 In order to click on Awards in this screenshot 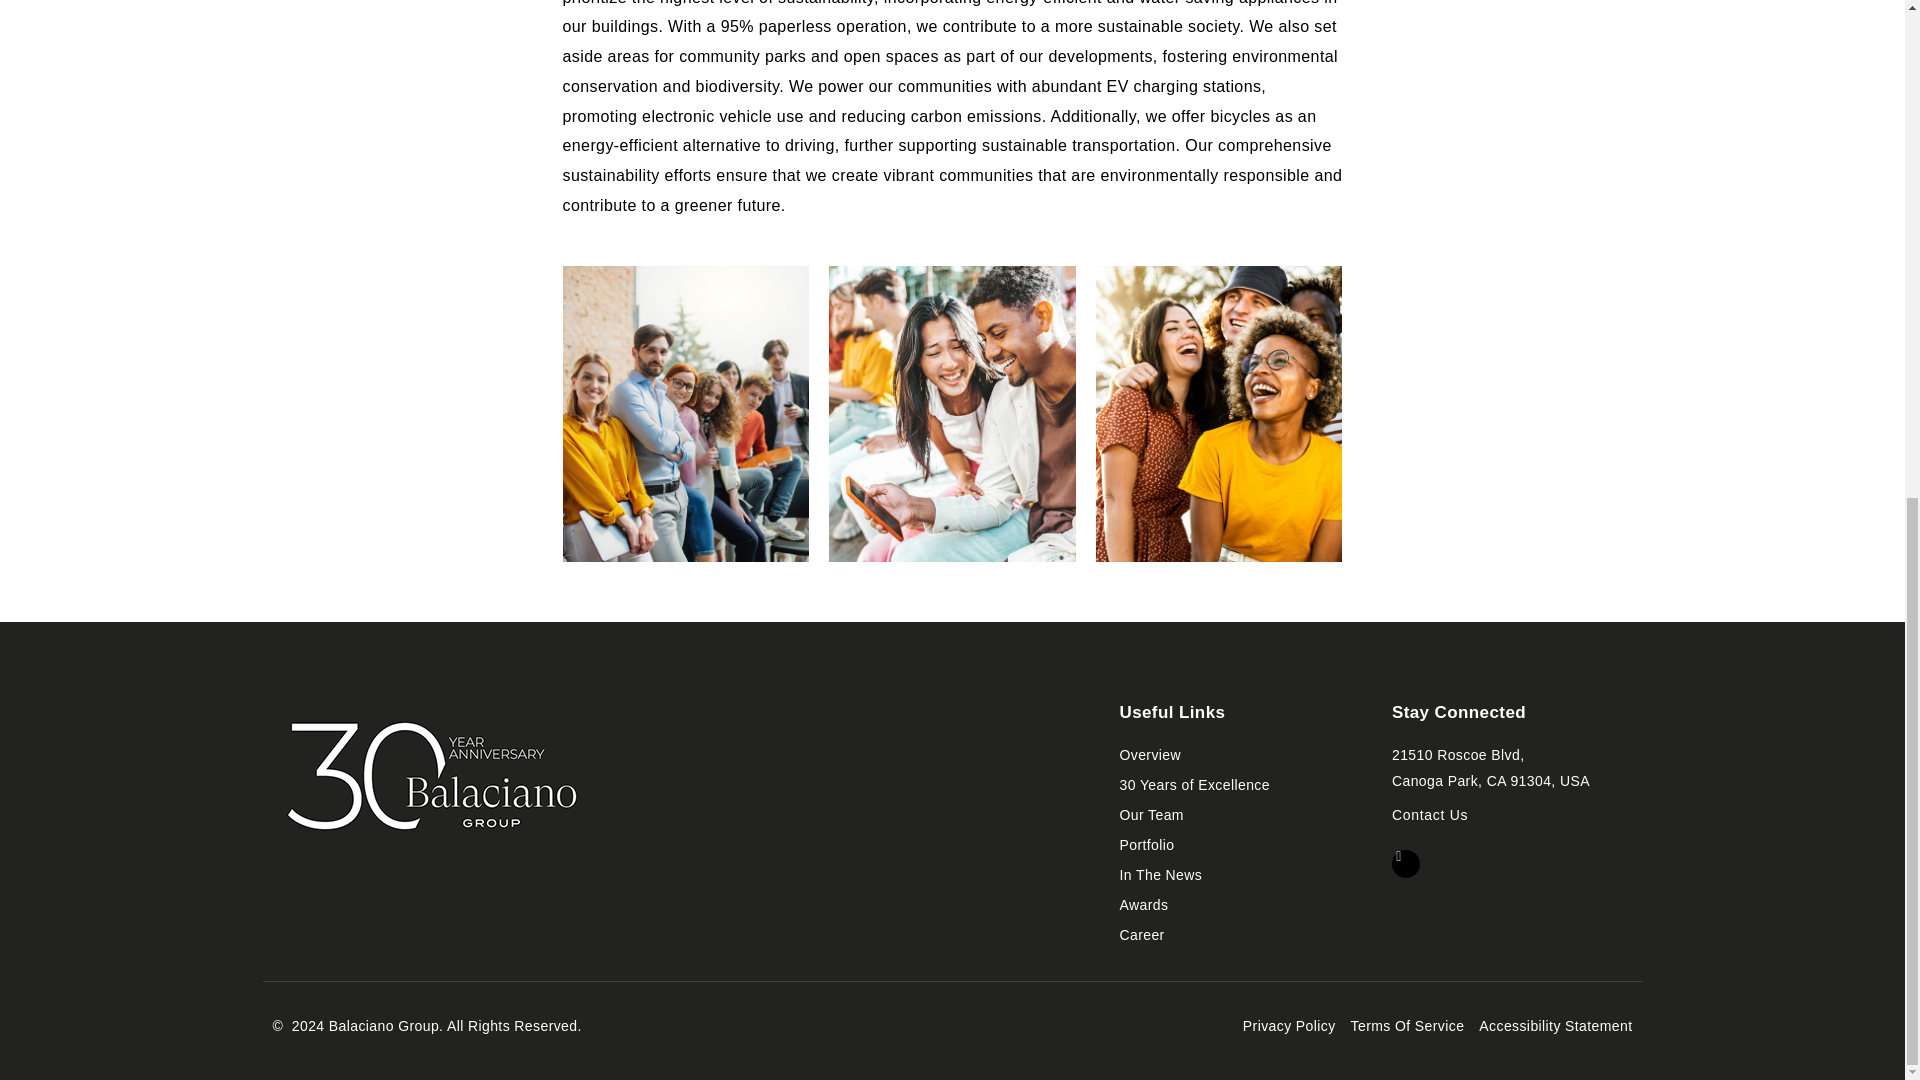, I will do `click(1235, 936)`.